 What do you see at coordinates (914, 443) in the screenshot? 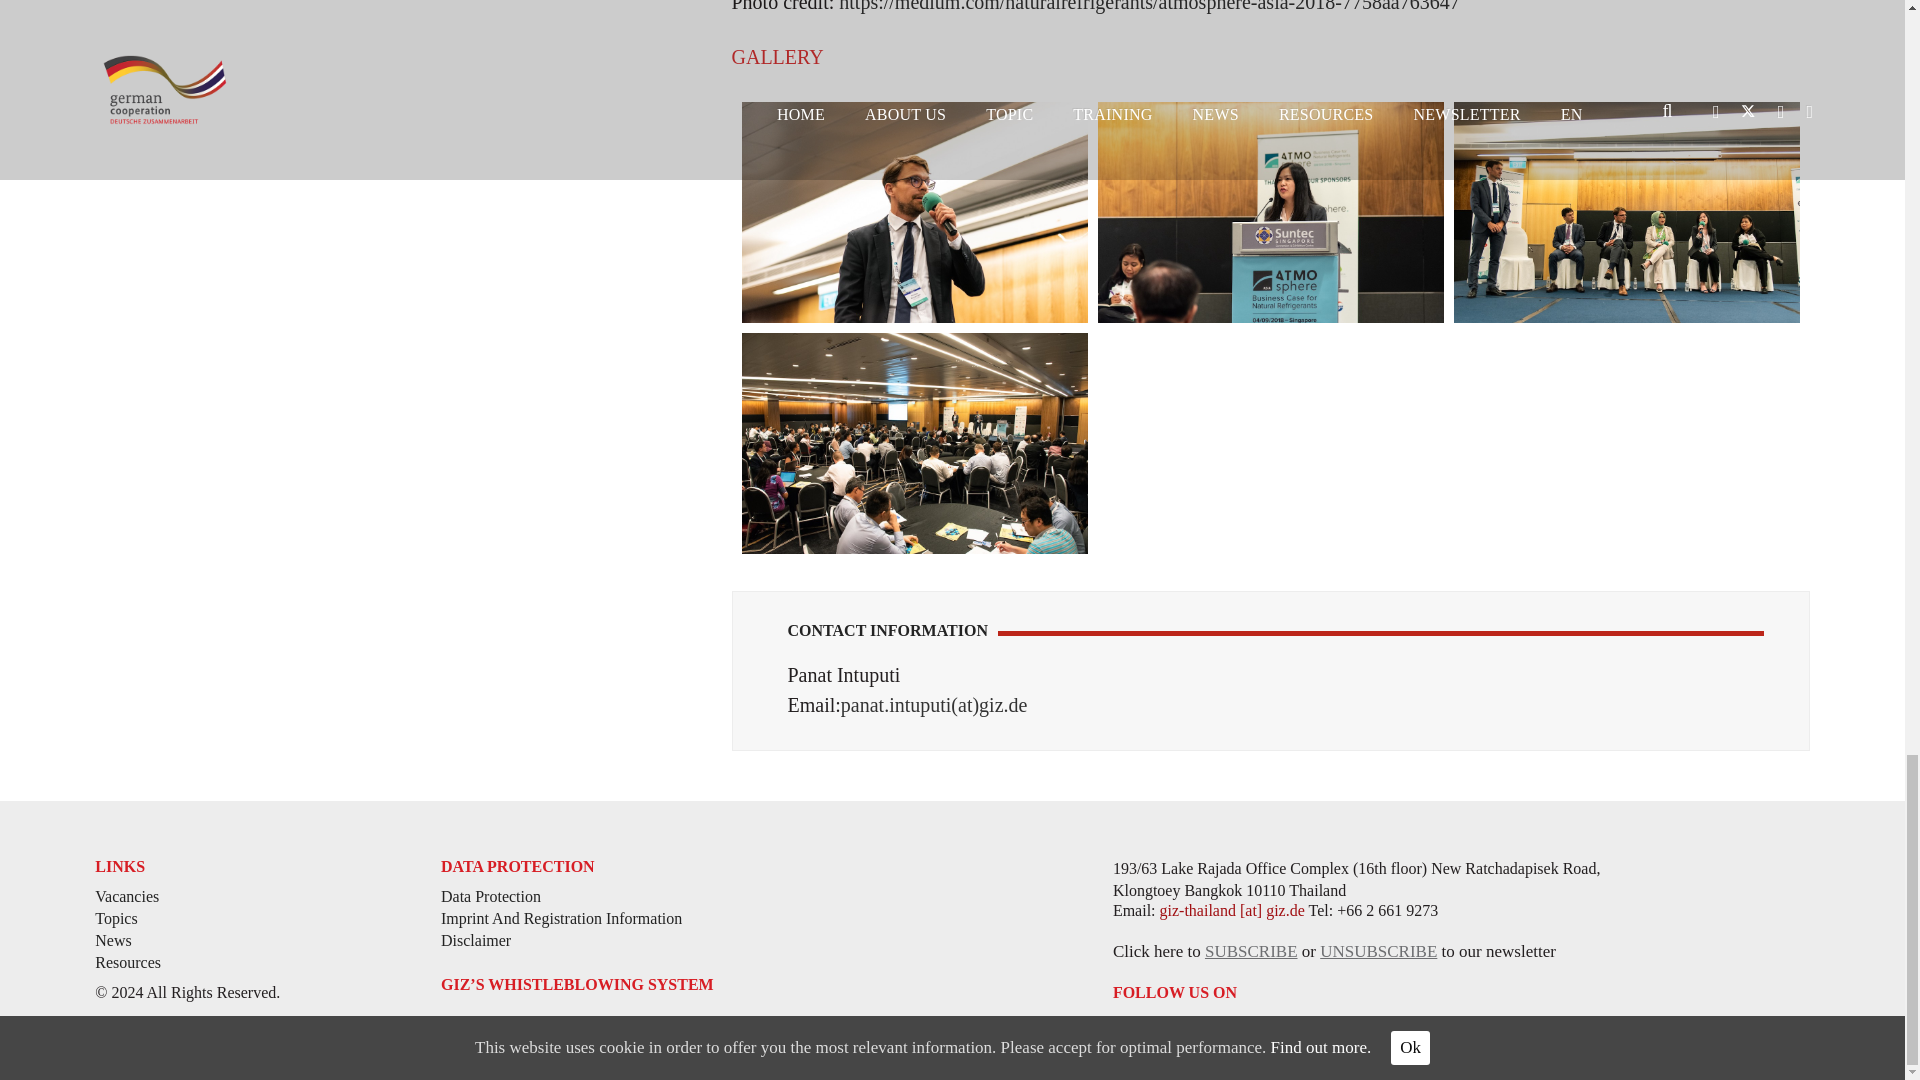
I see `441-4` at bounding box center [914, 443].